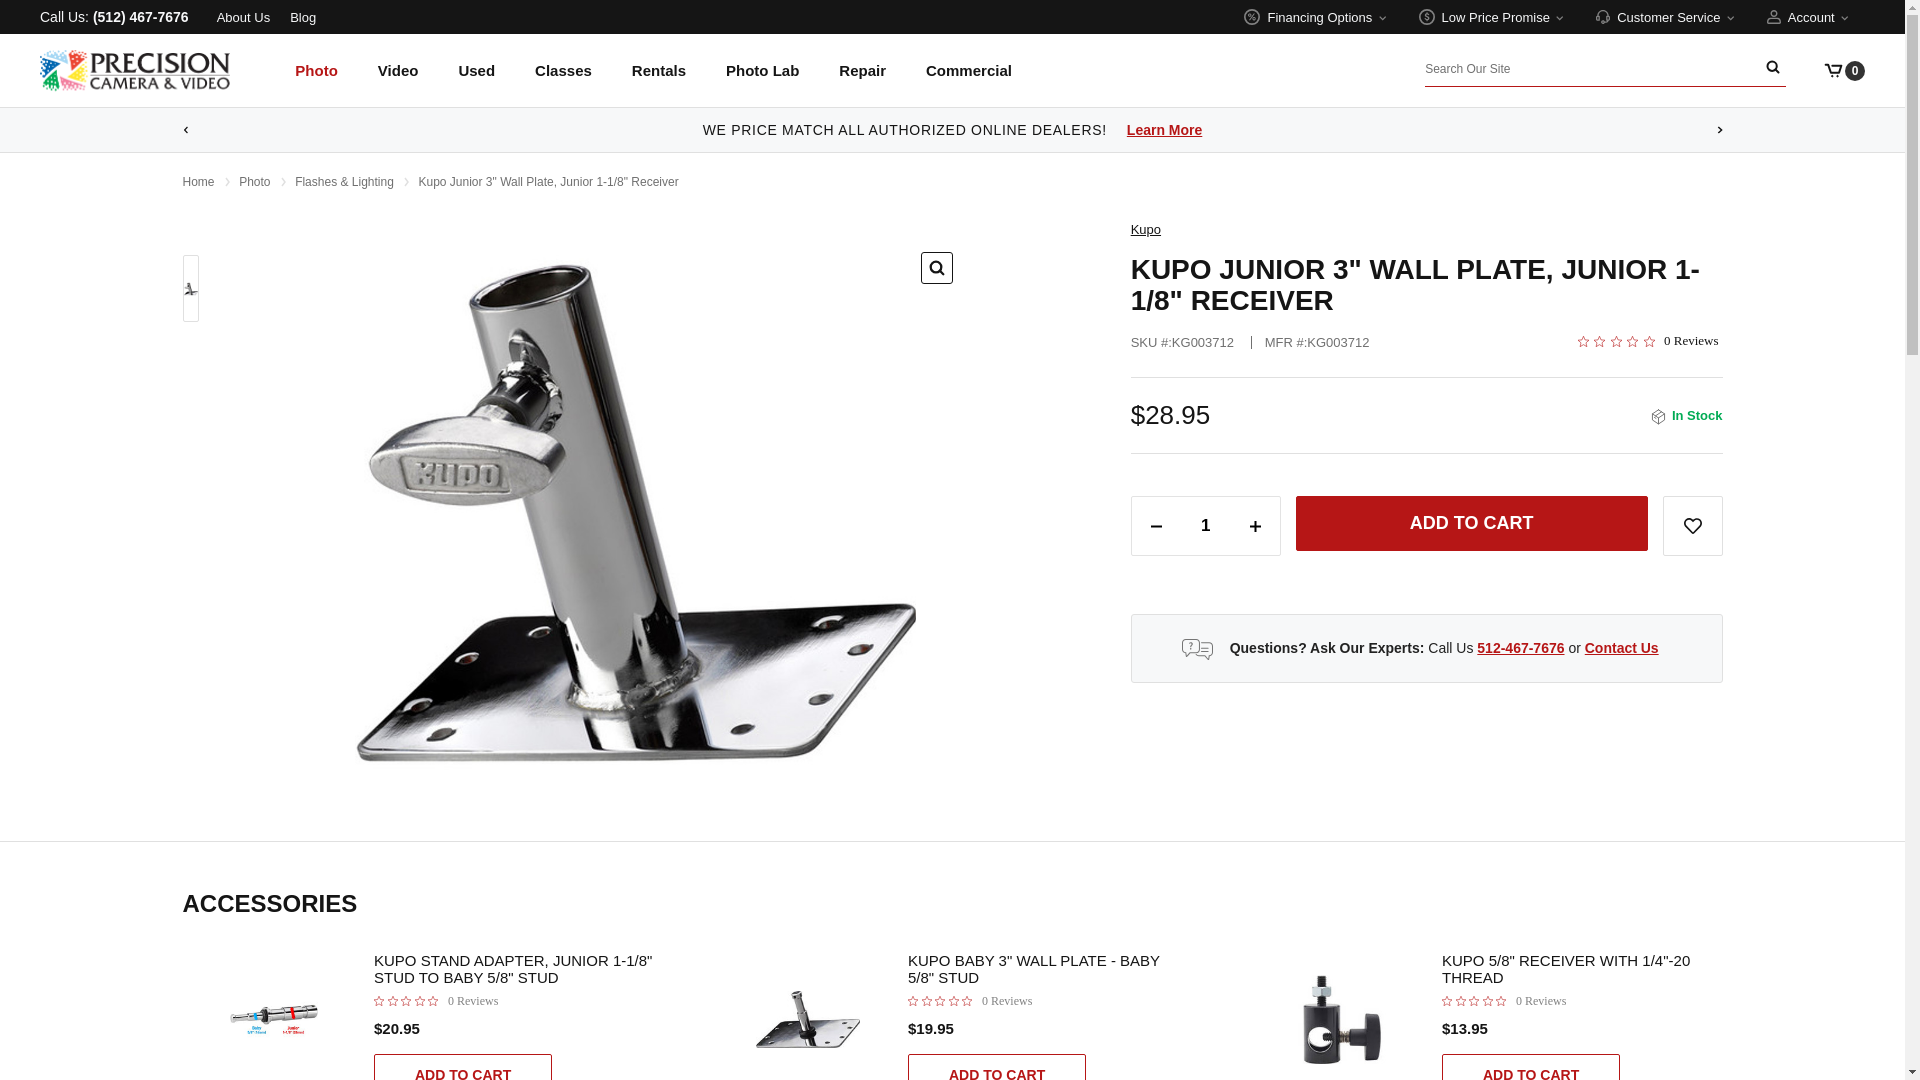 Image resolution: width=1920 pixels, height=1080 pixels. I want to click on 0 Reviews, so click(436, 1000).